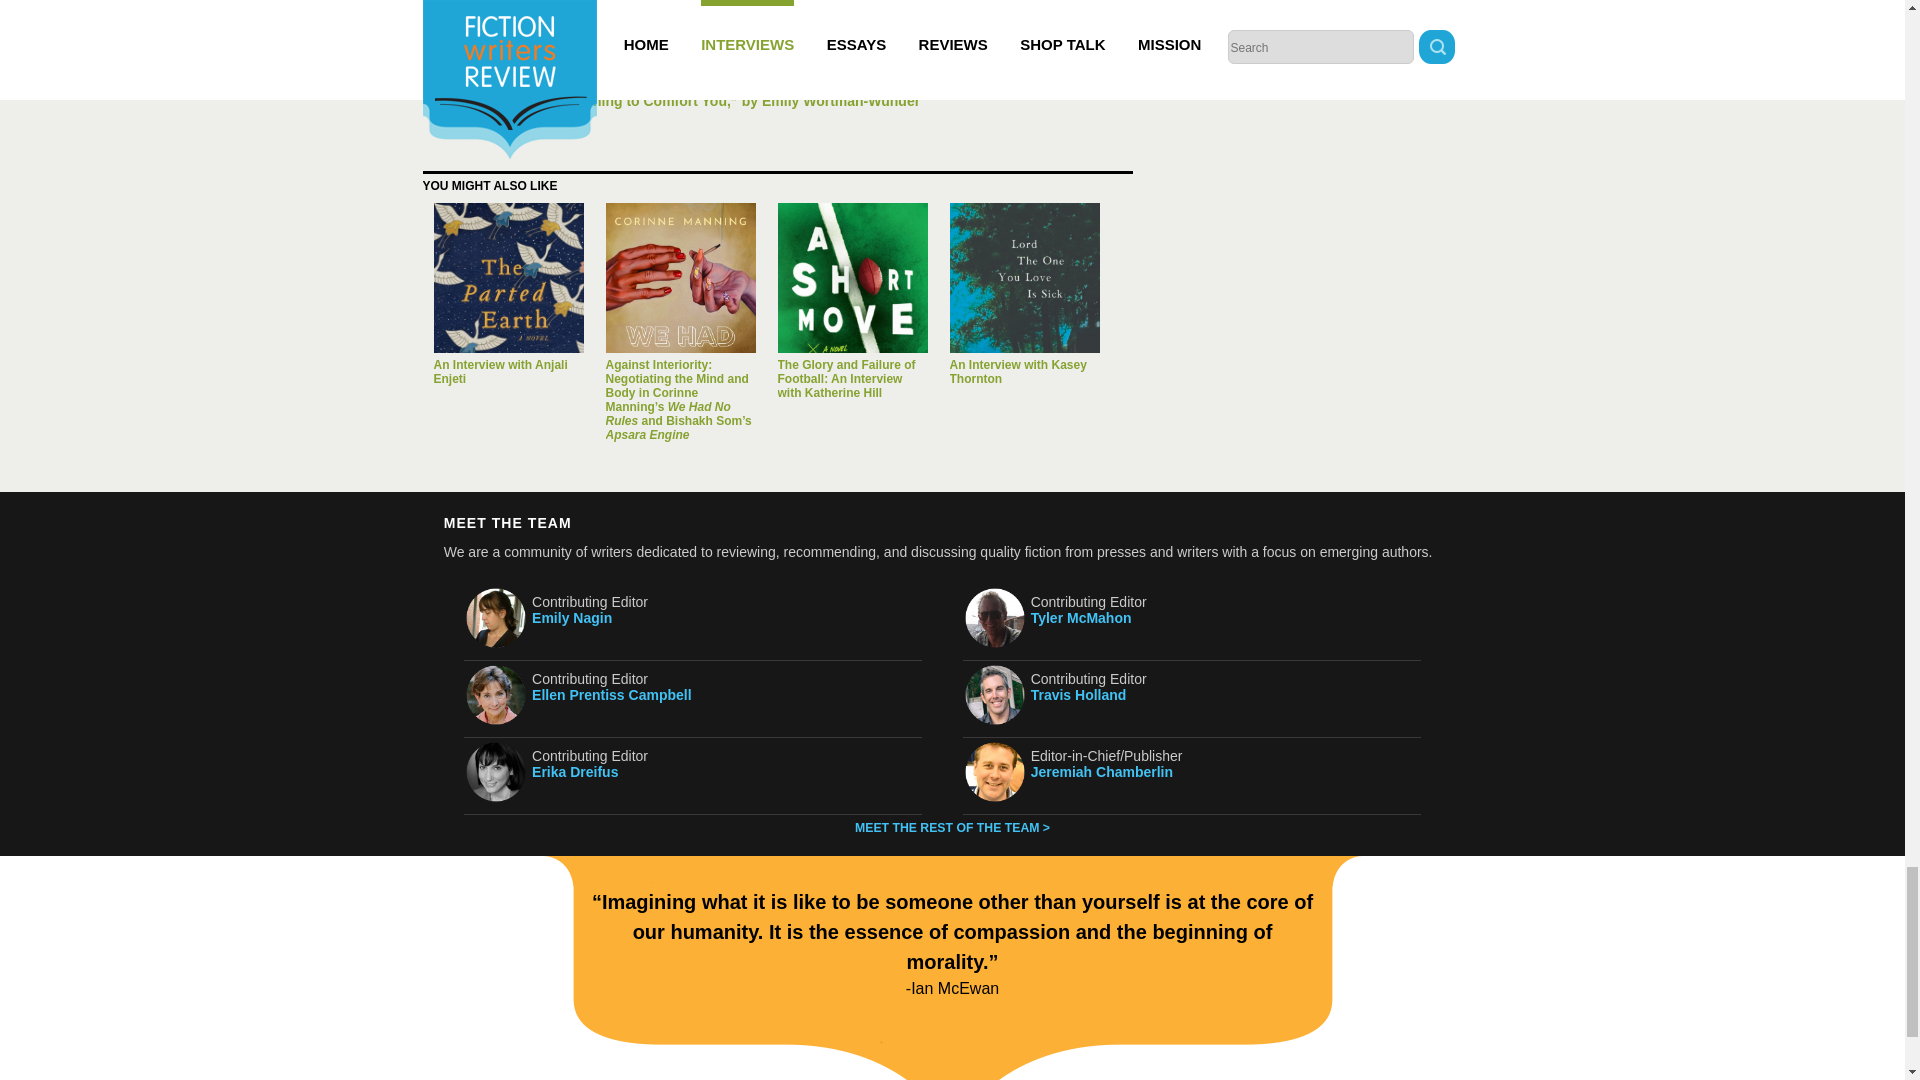 The image size is (1920, 1080). Describe the element at coordinates (830, 44) in the screenshot. I see `An Interview with Anjali Enjeti` at that location.